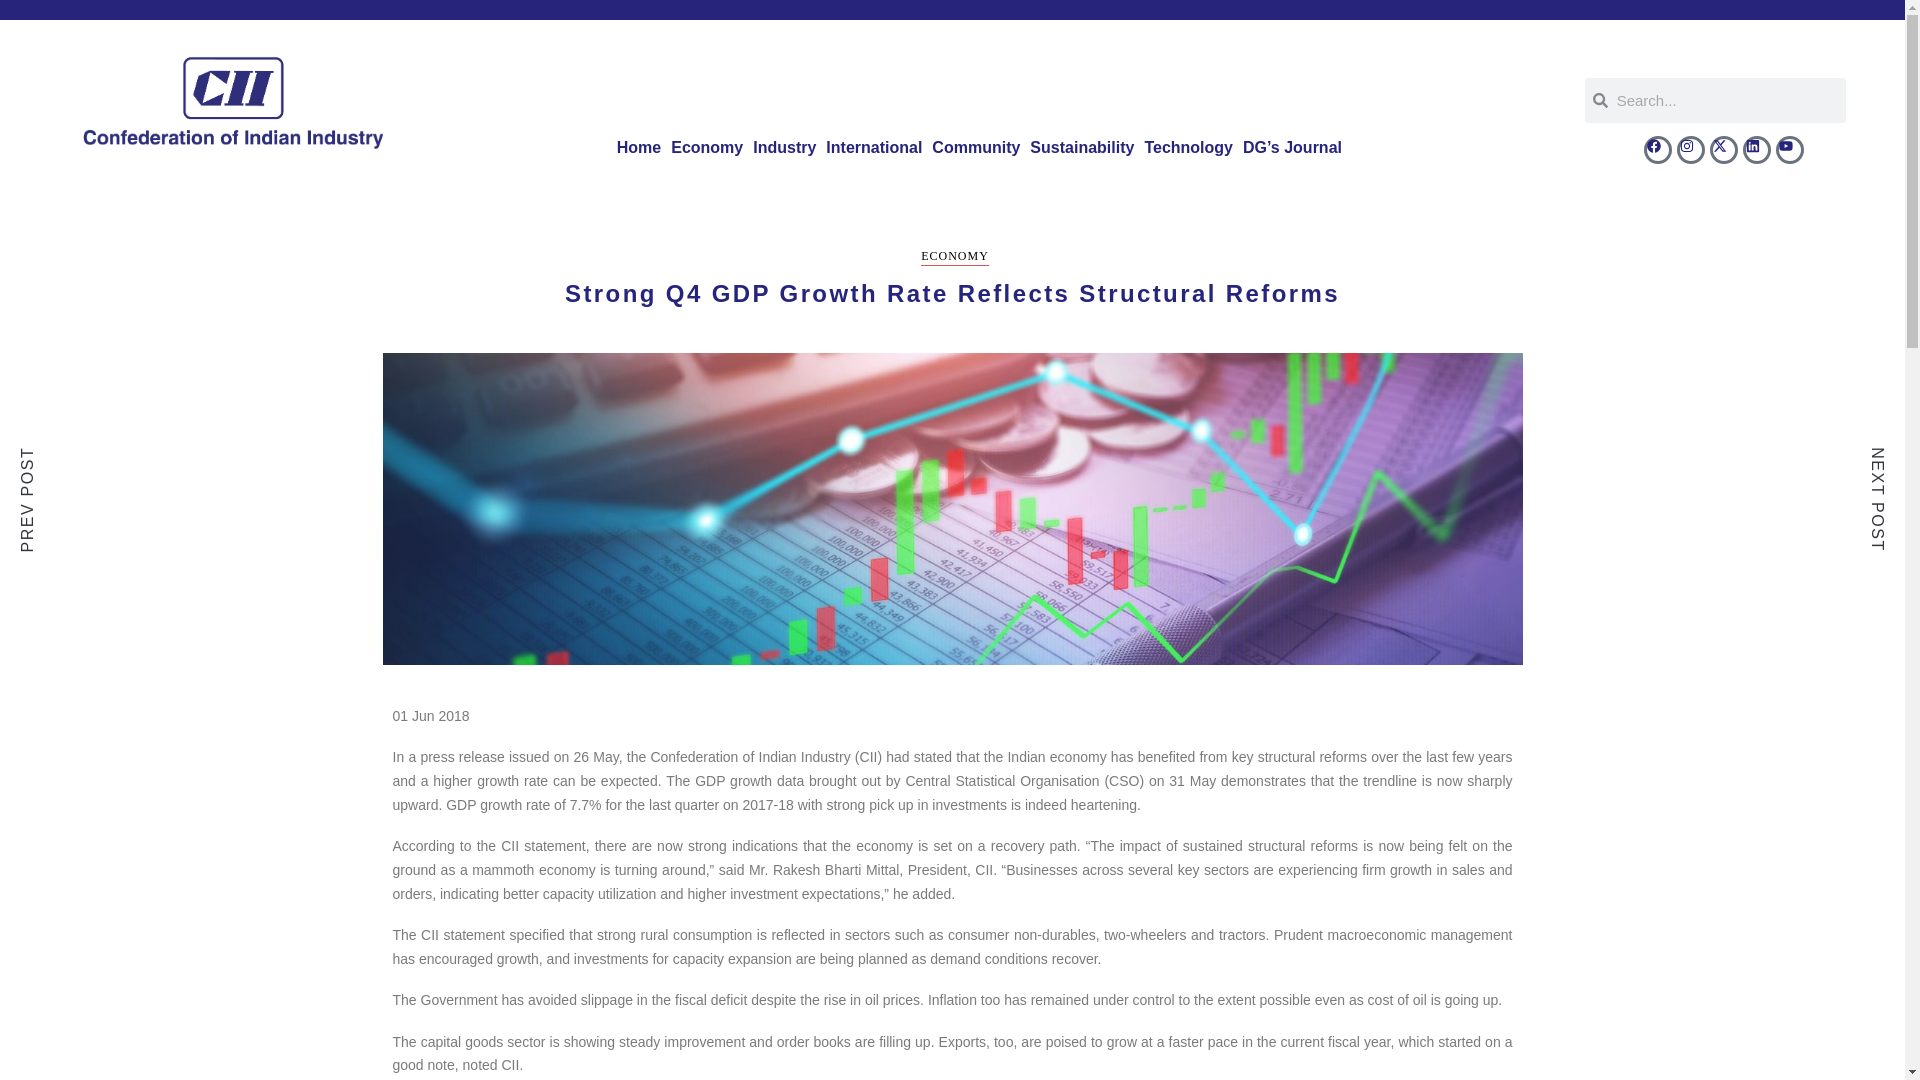  What do you see at coordinates (954, 257) in the screenshot?
I see `ECONOMY` at bounding box center [954, 257].